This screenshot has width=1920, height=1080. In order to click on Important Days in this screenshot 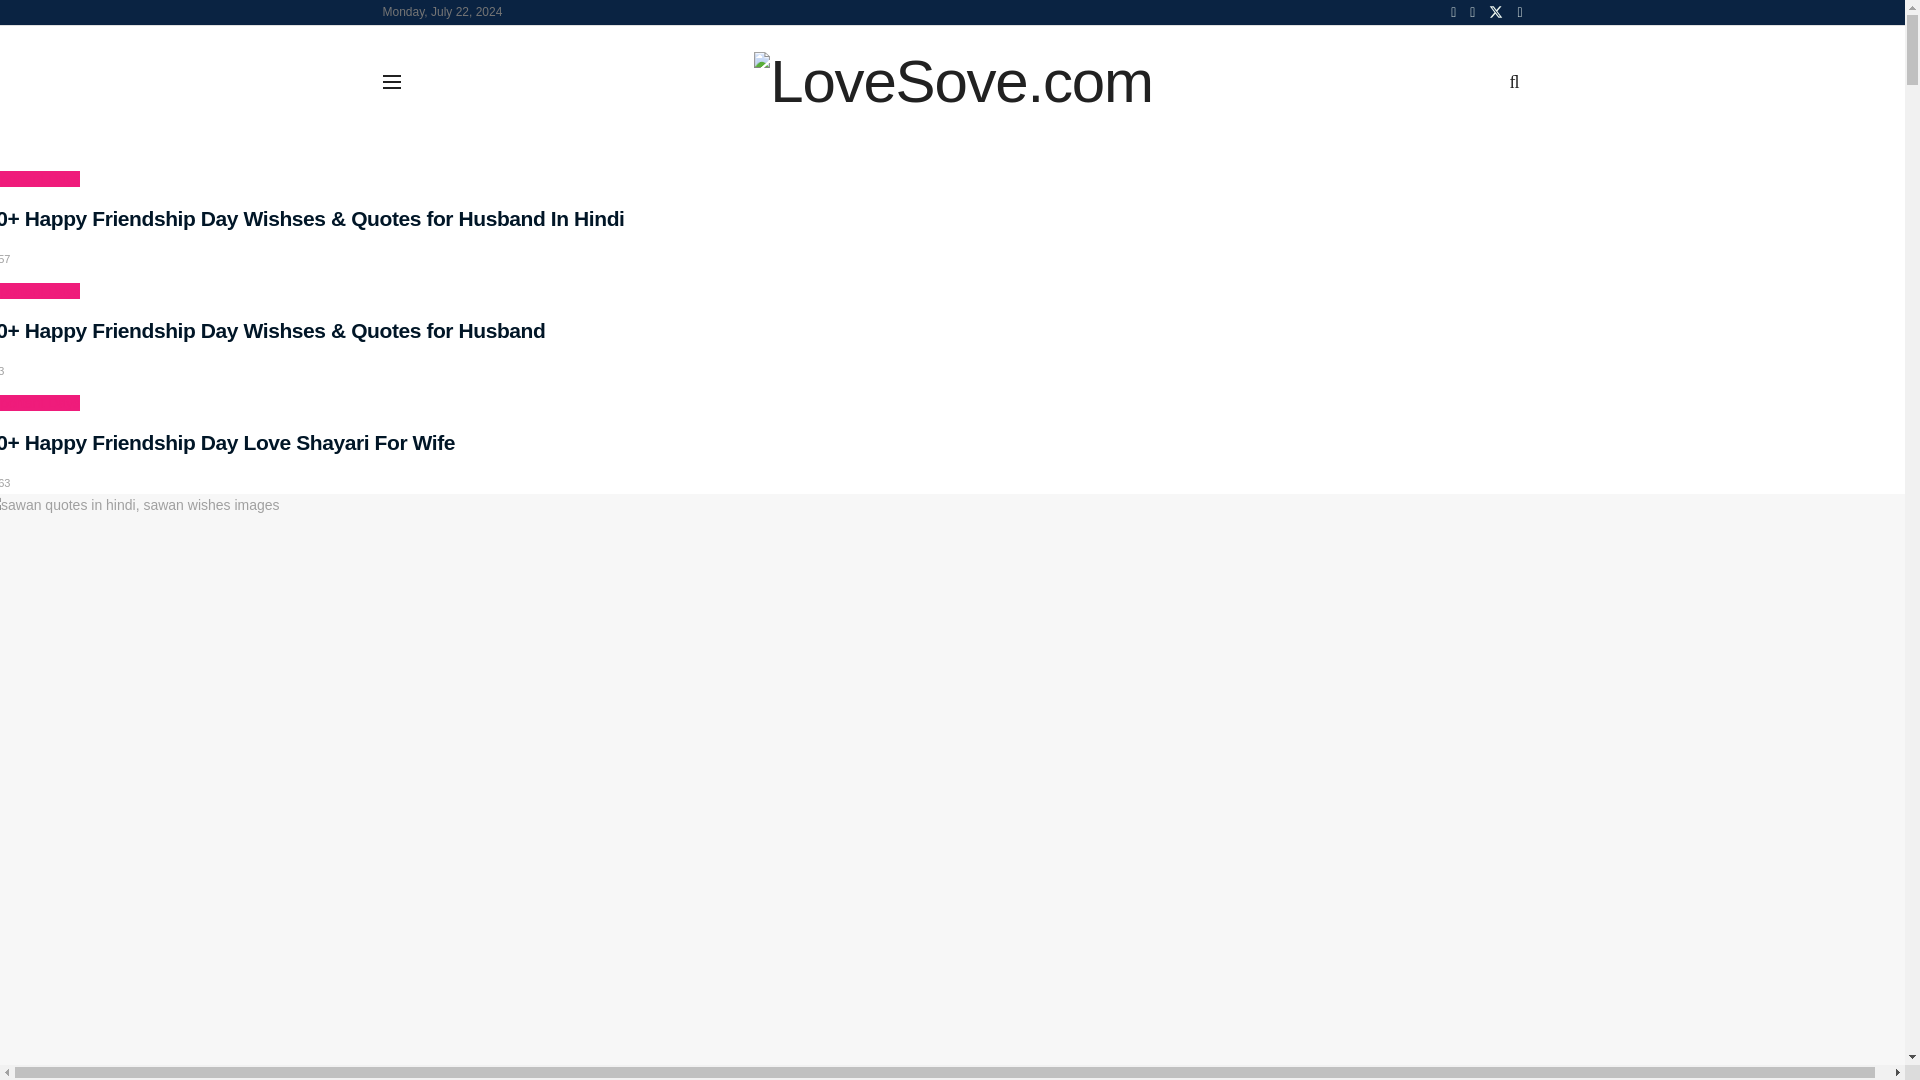, I will do `click(40, 403)`.